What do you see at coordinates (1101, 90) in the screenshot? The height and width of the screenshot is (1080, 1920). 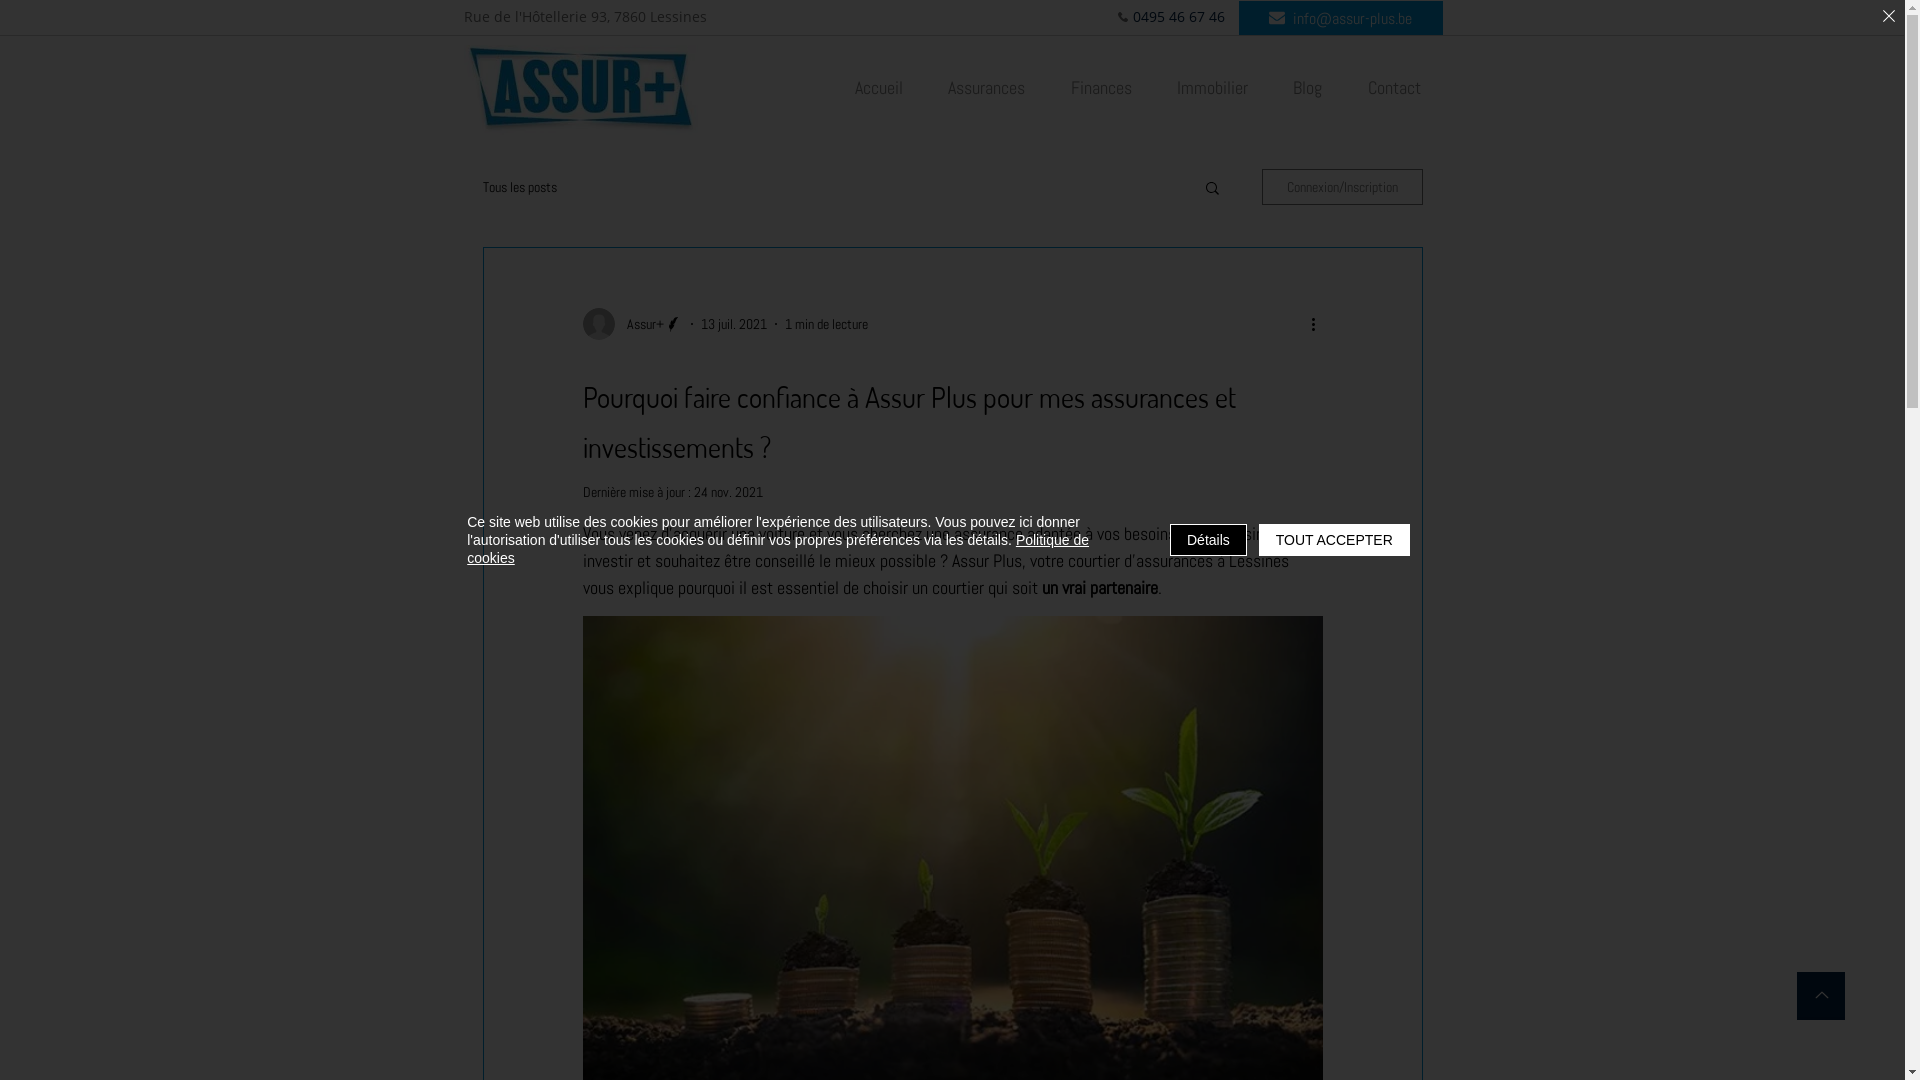 I see `Finances` at bounding box center [1101, 90].